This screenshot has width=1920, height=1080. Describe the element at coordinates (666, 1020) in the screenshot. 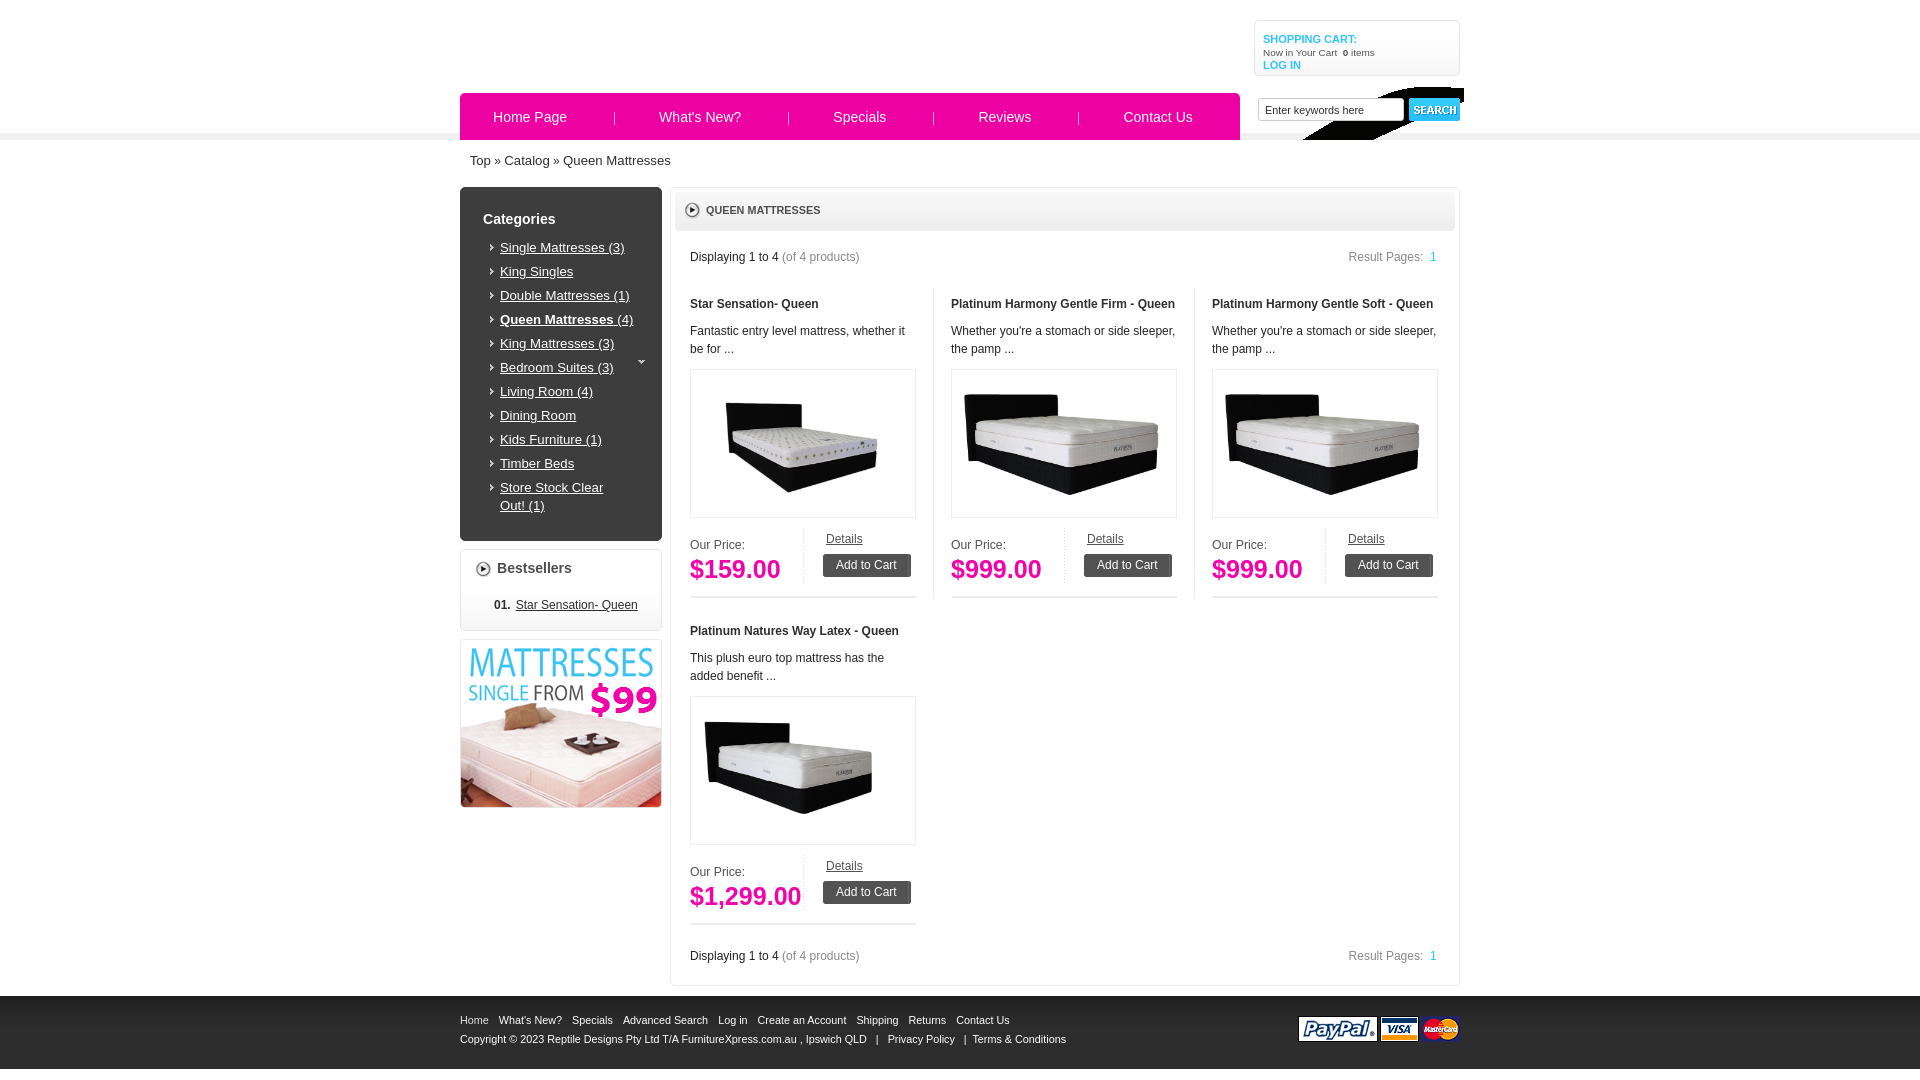

I see `Advanced Search` at that location.